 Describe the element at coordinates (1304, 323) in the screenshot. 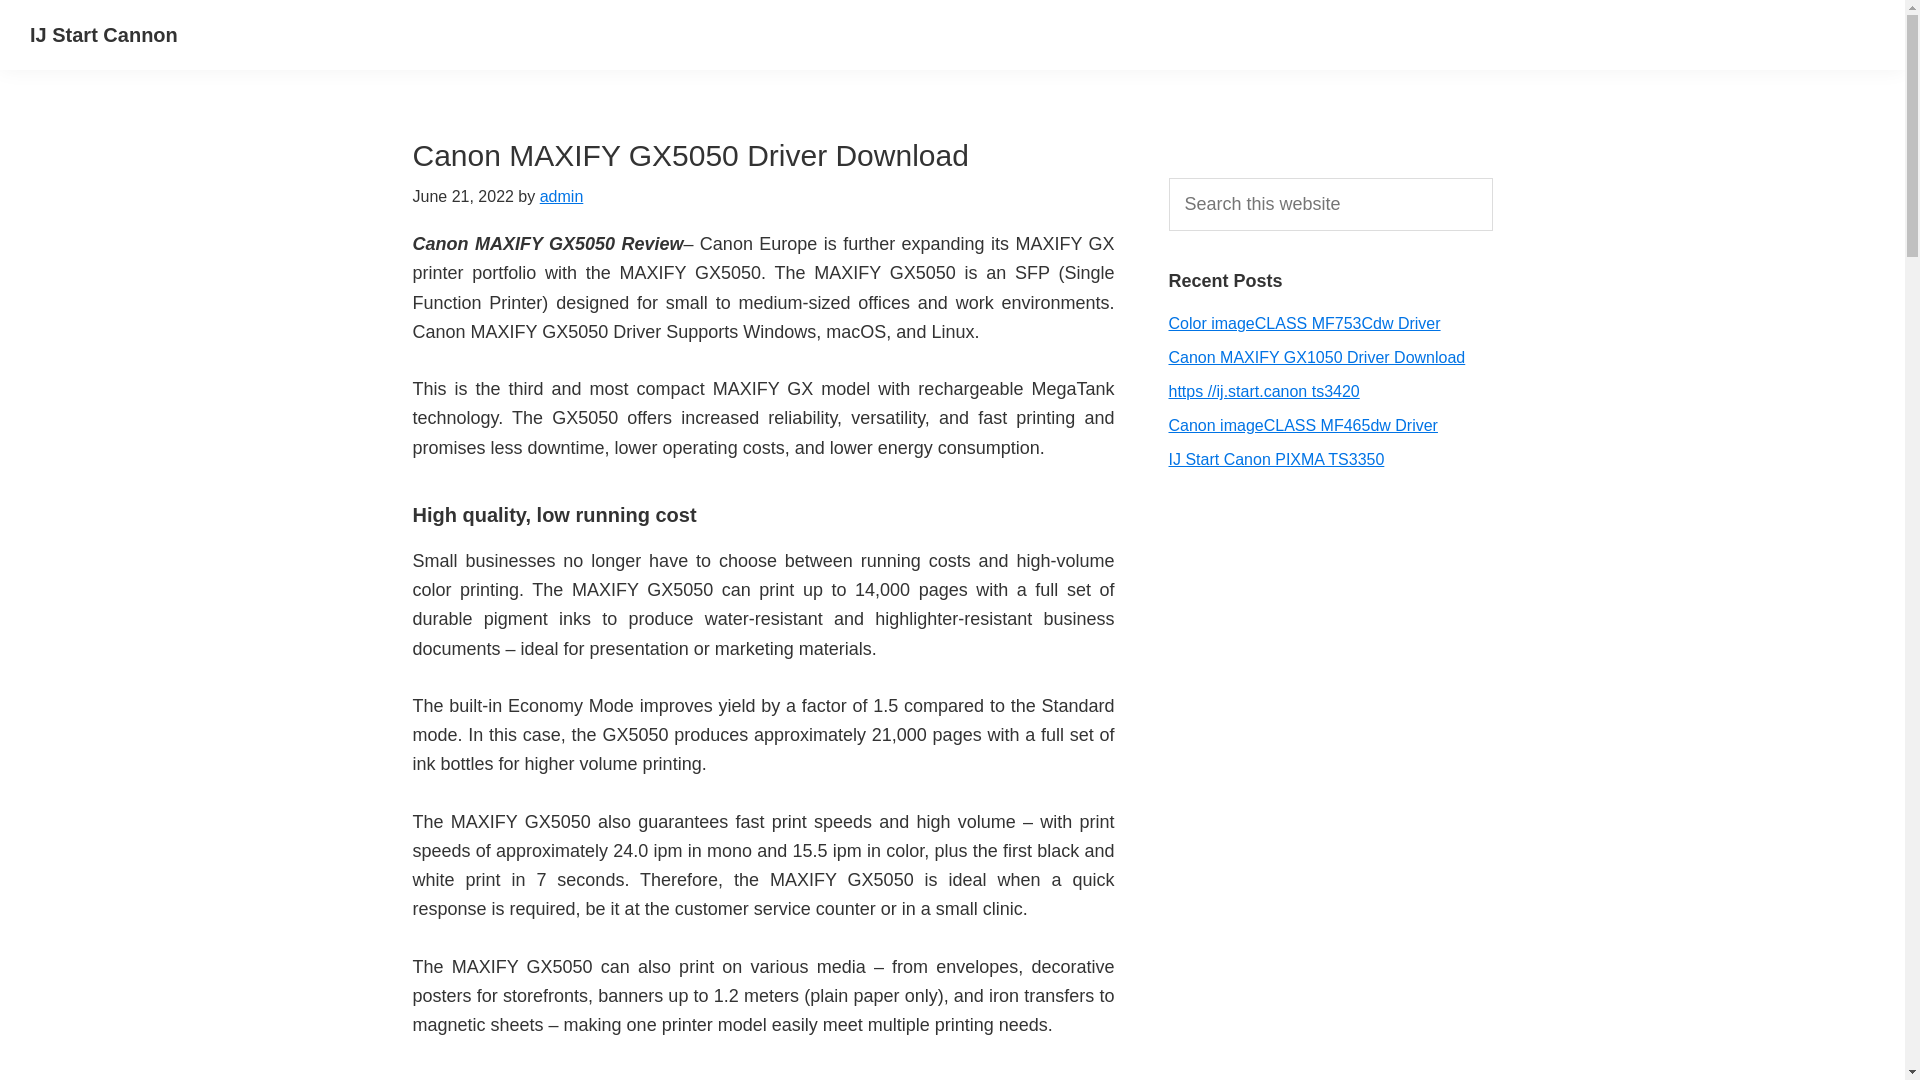

I see `Color imageCLASS MF753Cdw Driver` at that location.